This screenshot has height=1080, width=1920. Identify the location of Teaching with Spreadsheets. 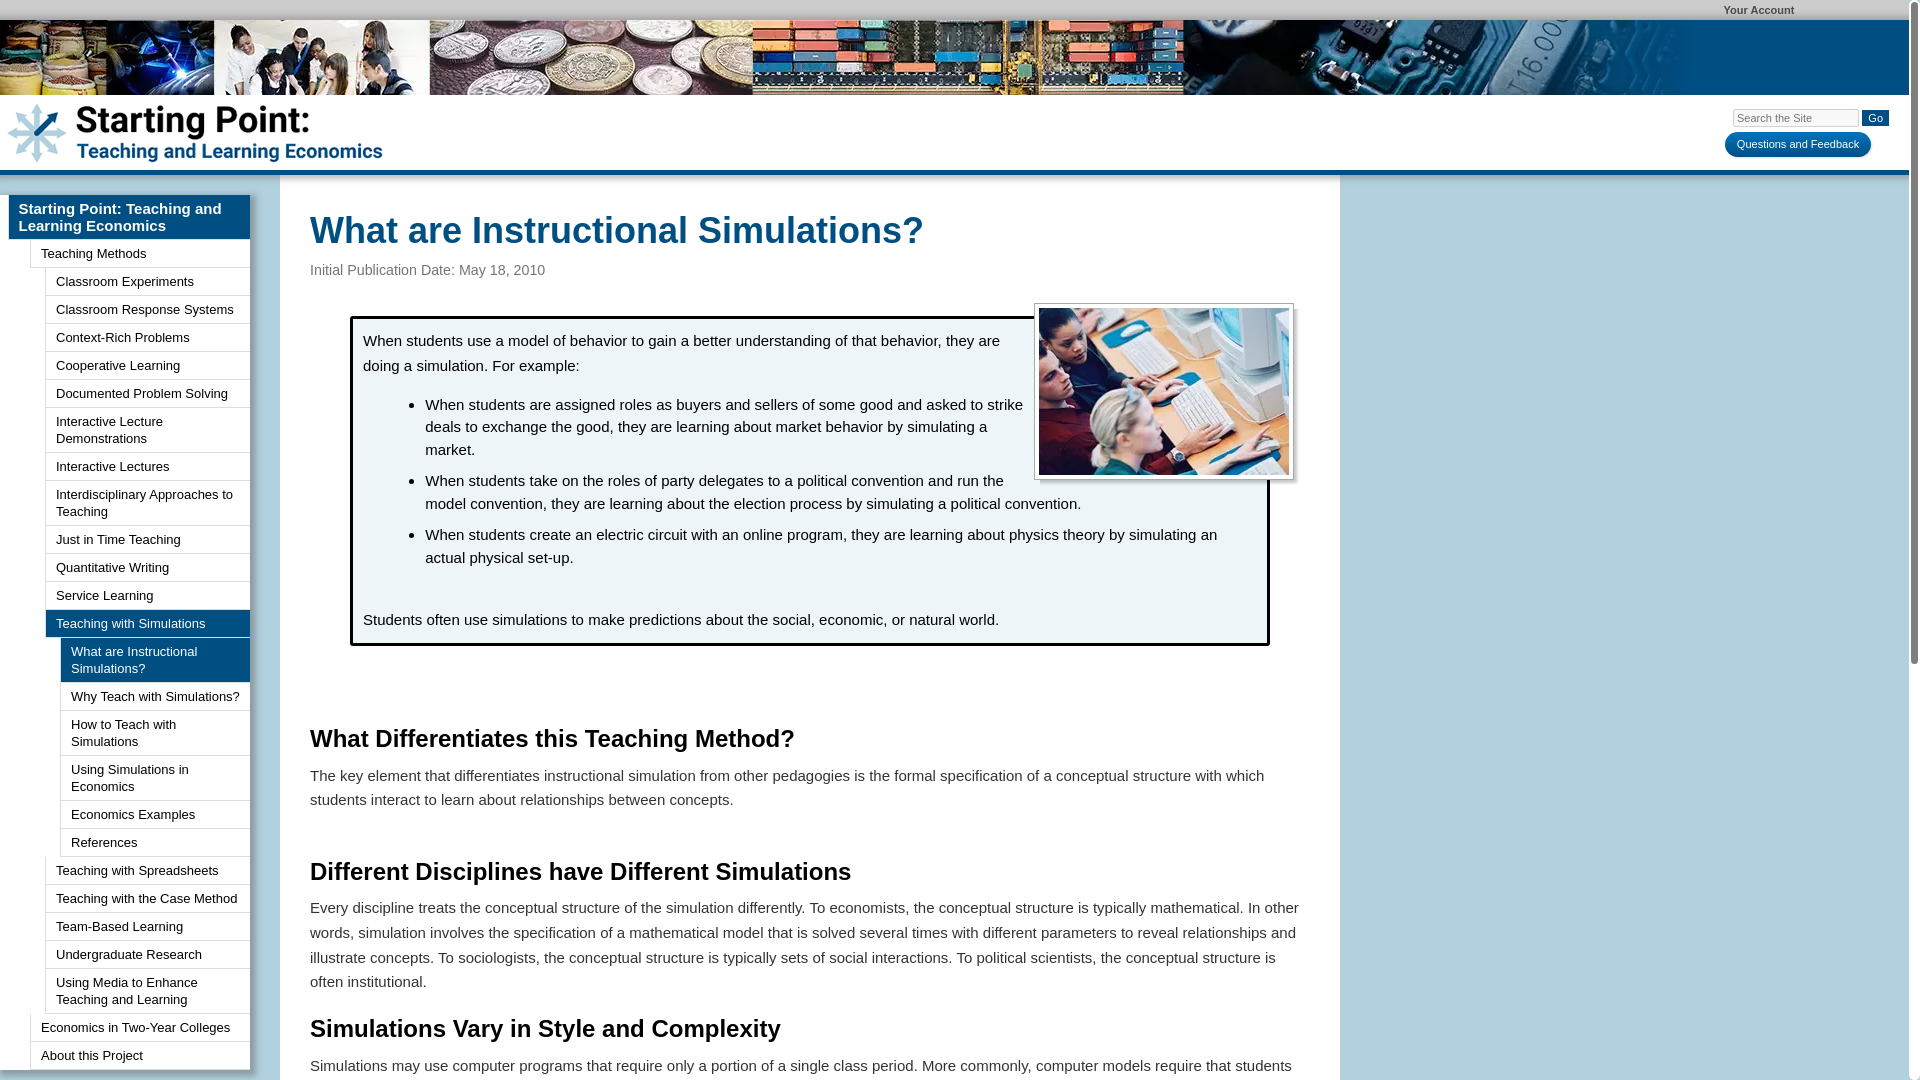
(146, 870).